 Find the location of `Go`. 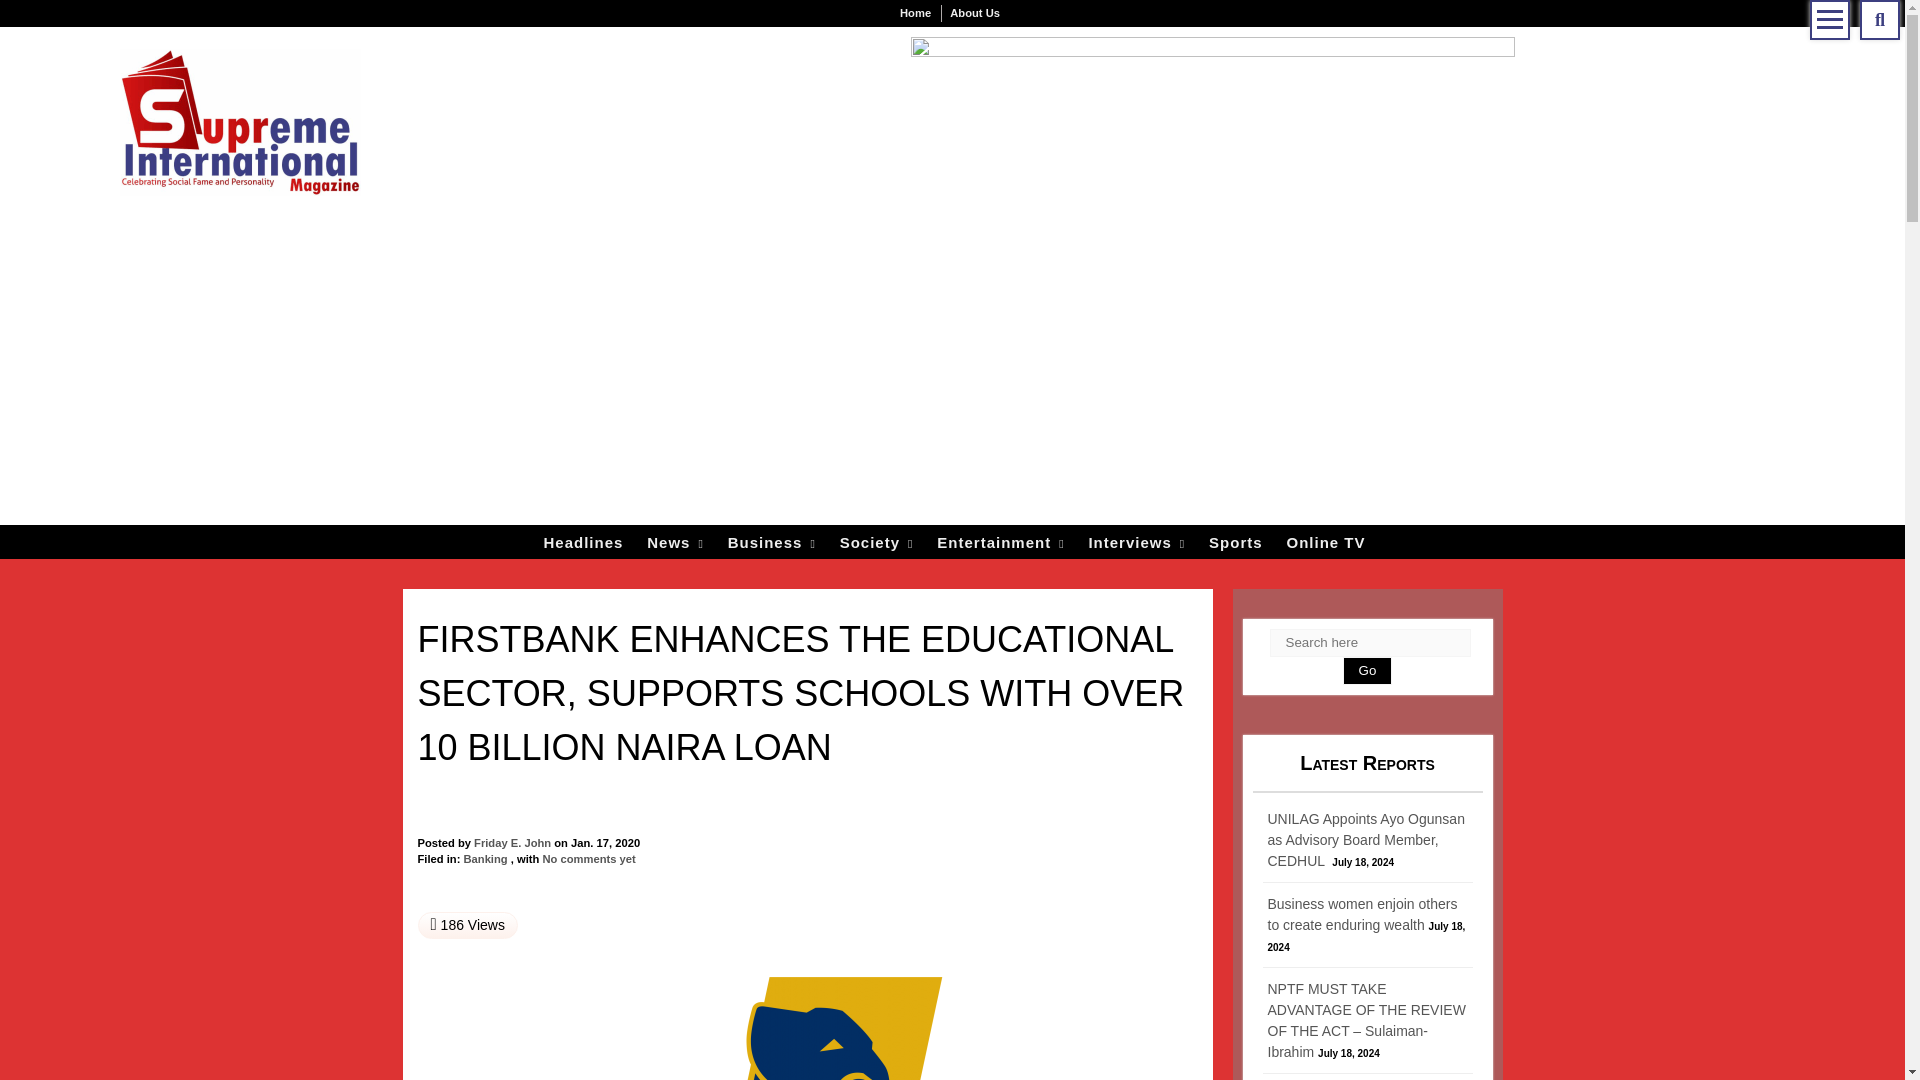

Go is located at coordinates (1368, 670).